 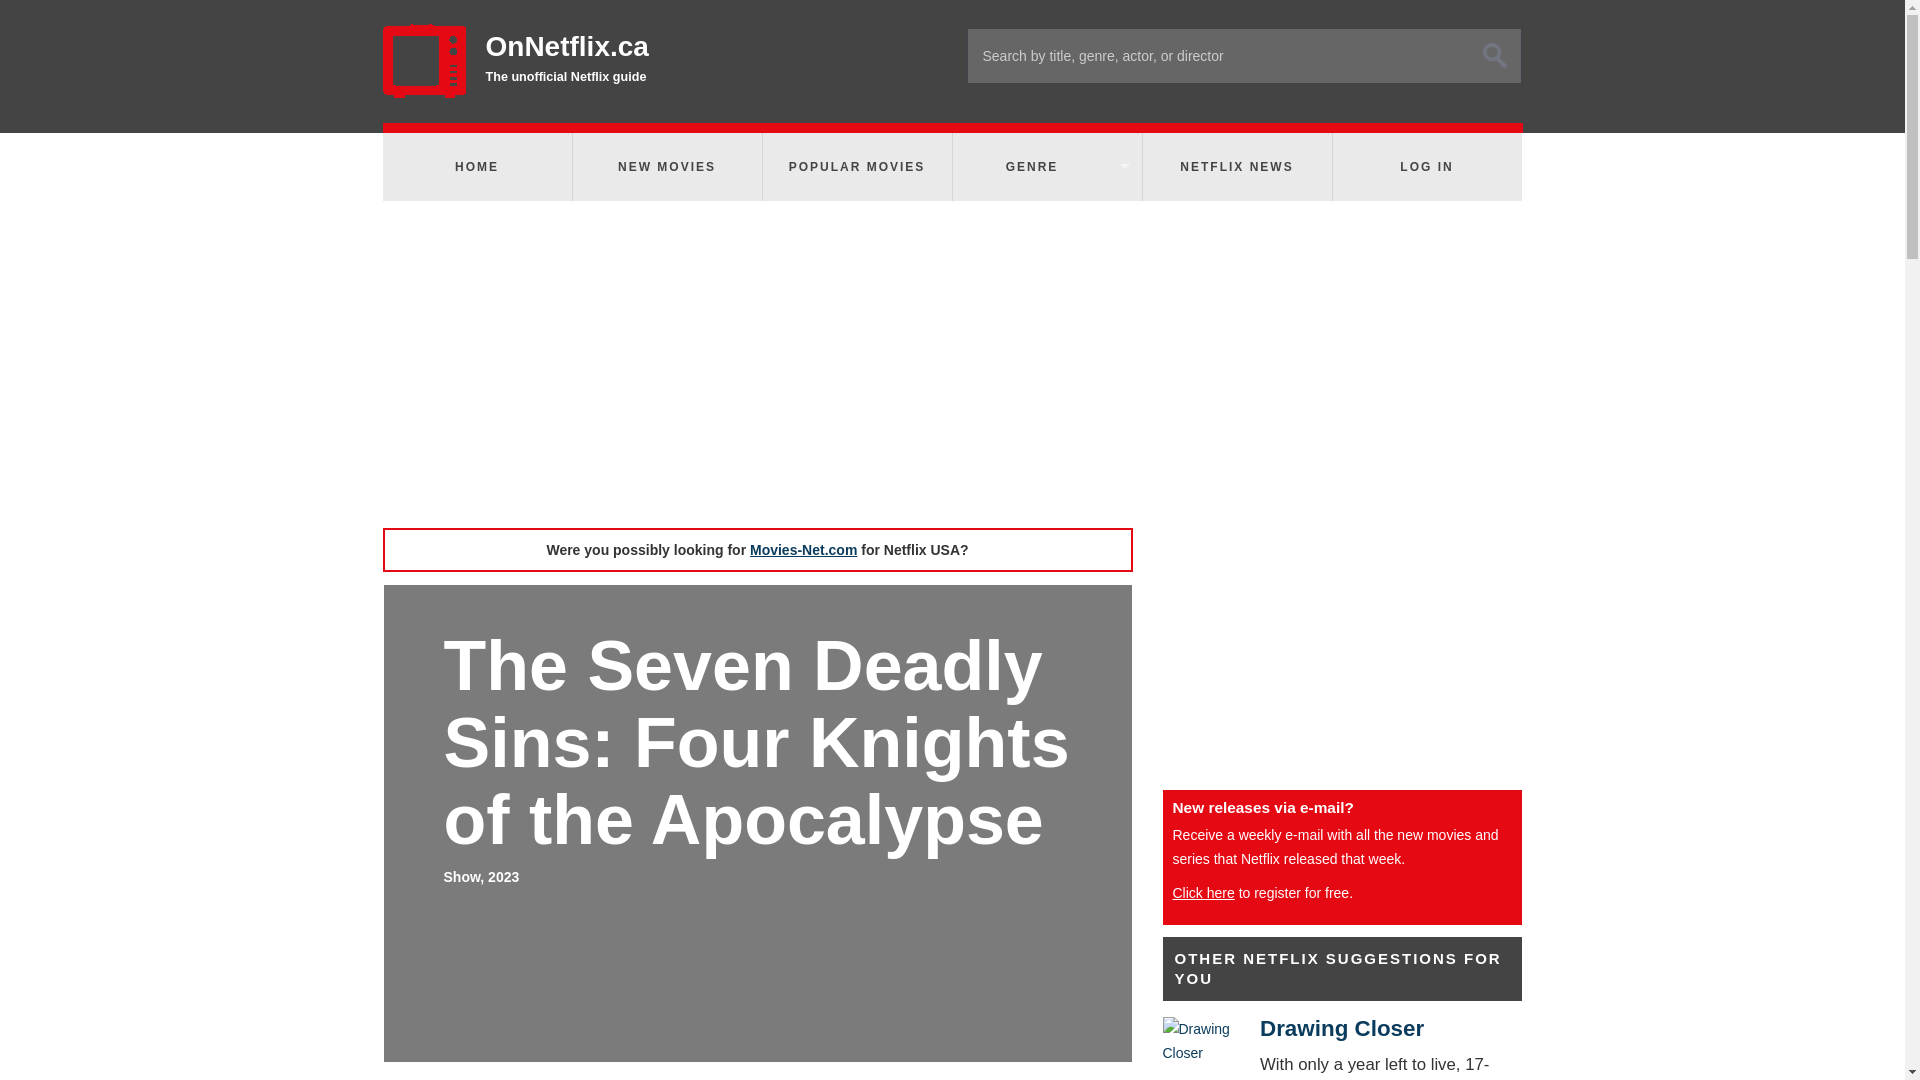 I want to click on NETFLIX NEWS, so click(x=1236, y=166).